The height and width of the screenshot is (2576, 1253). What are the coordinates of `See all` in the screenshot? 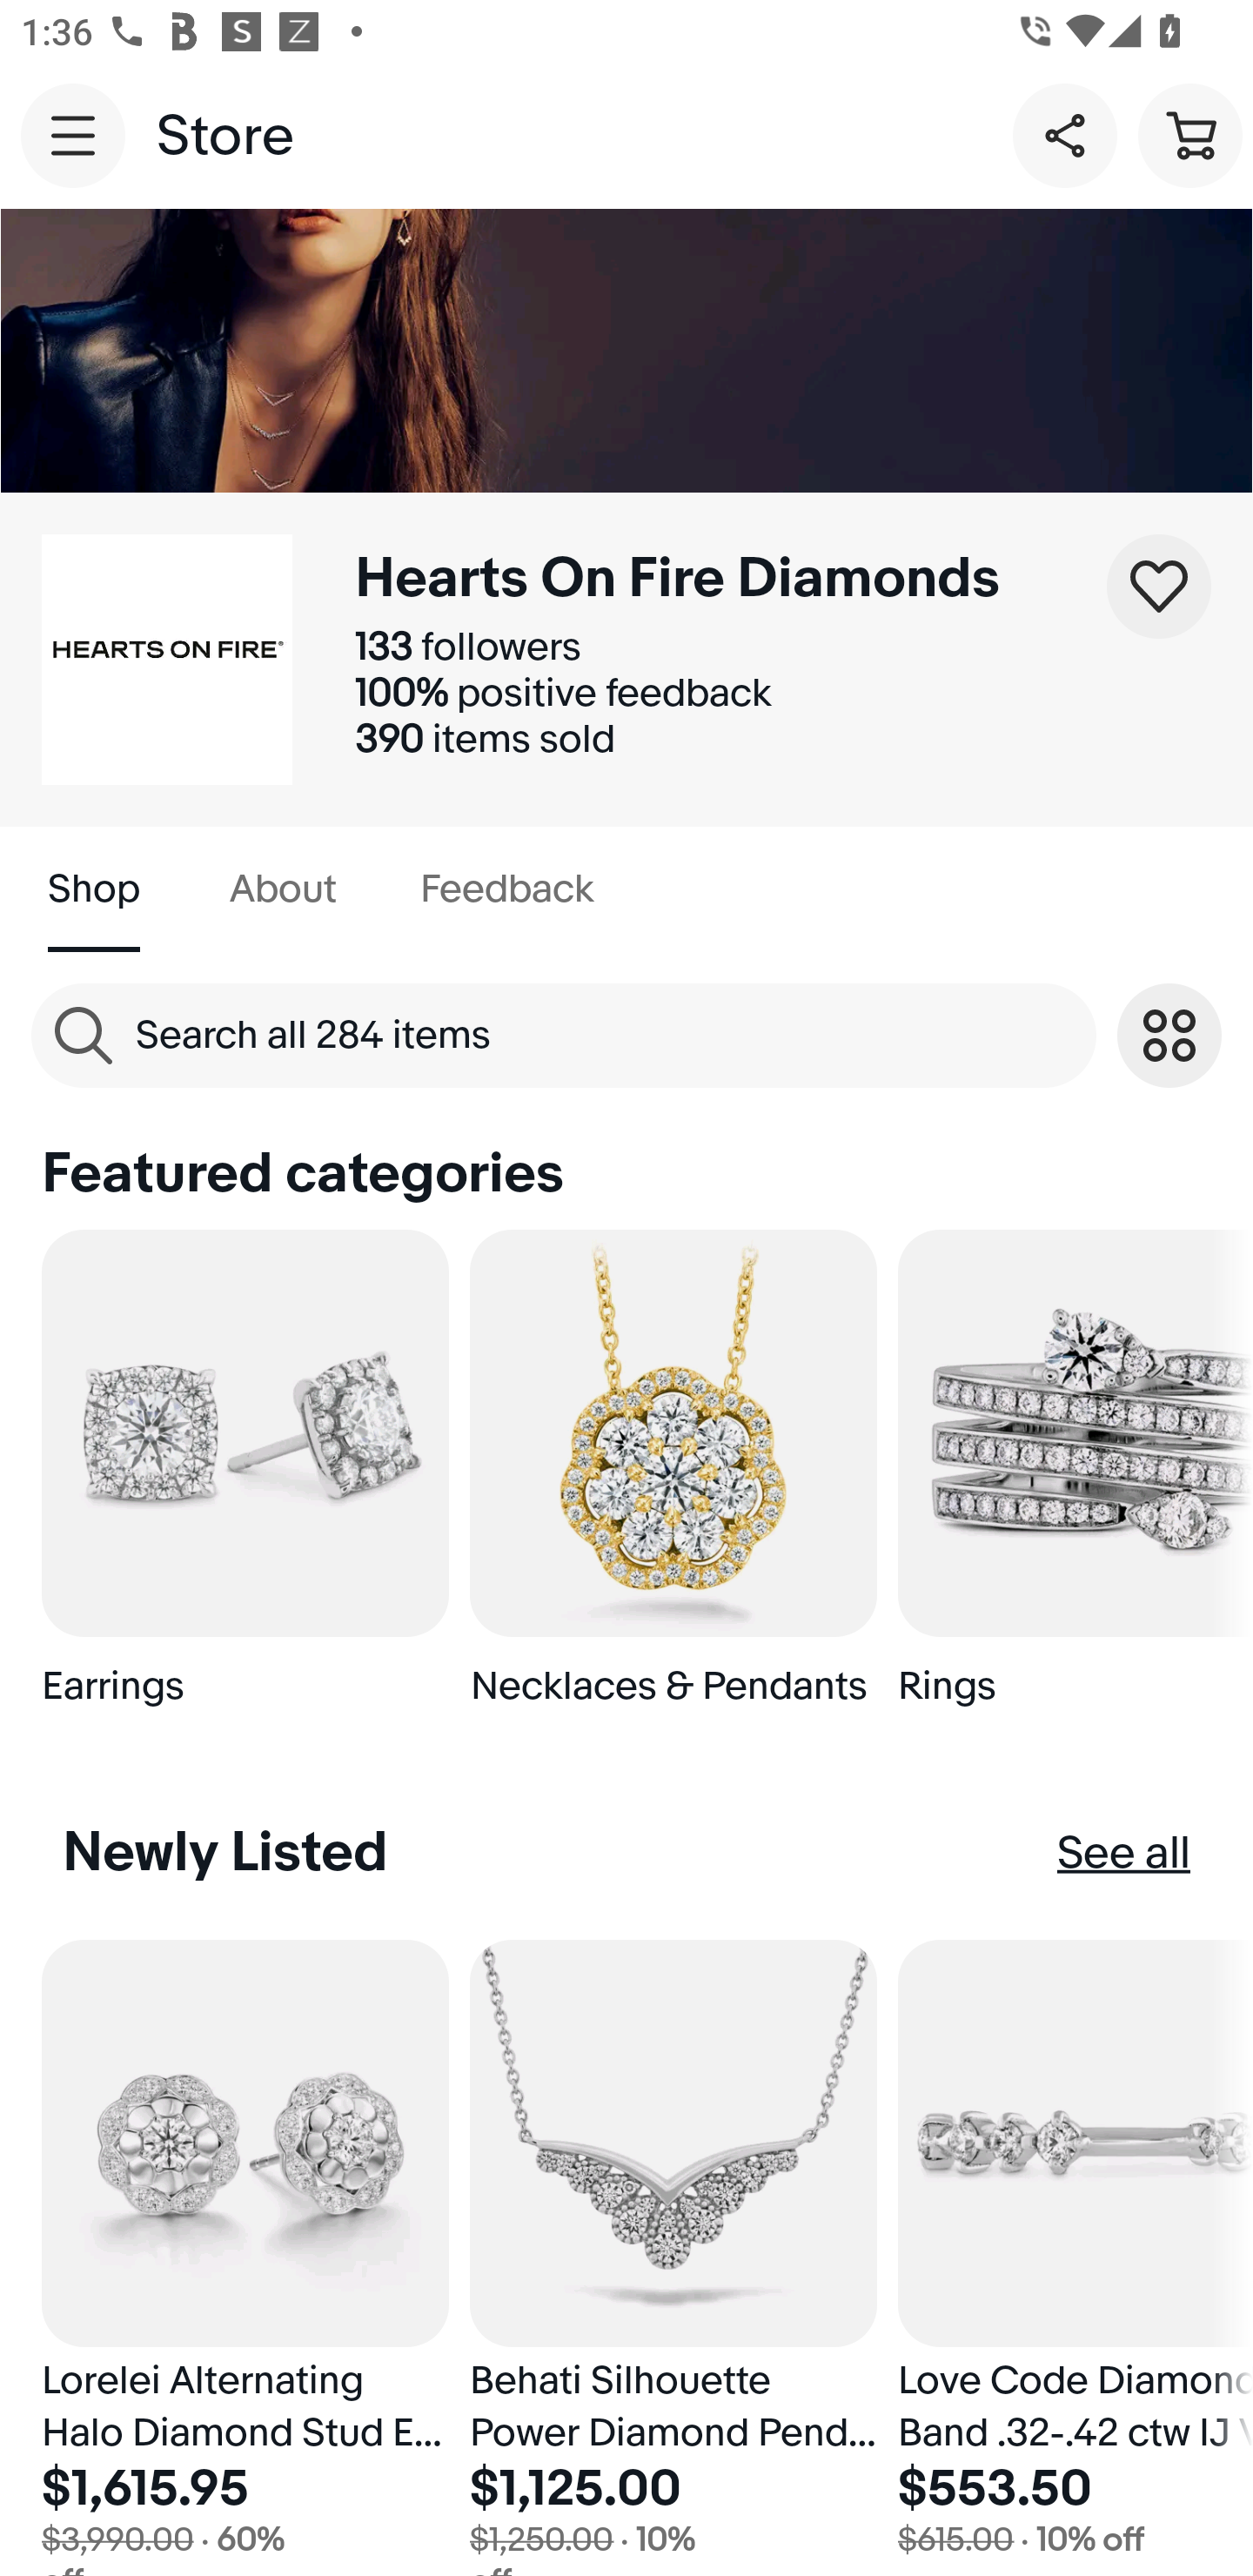 It's located at (1124, 1853).